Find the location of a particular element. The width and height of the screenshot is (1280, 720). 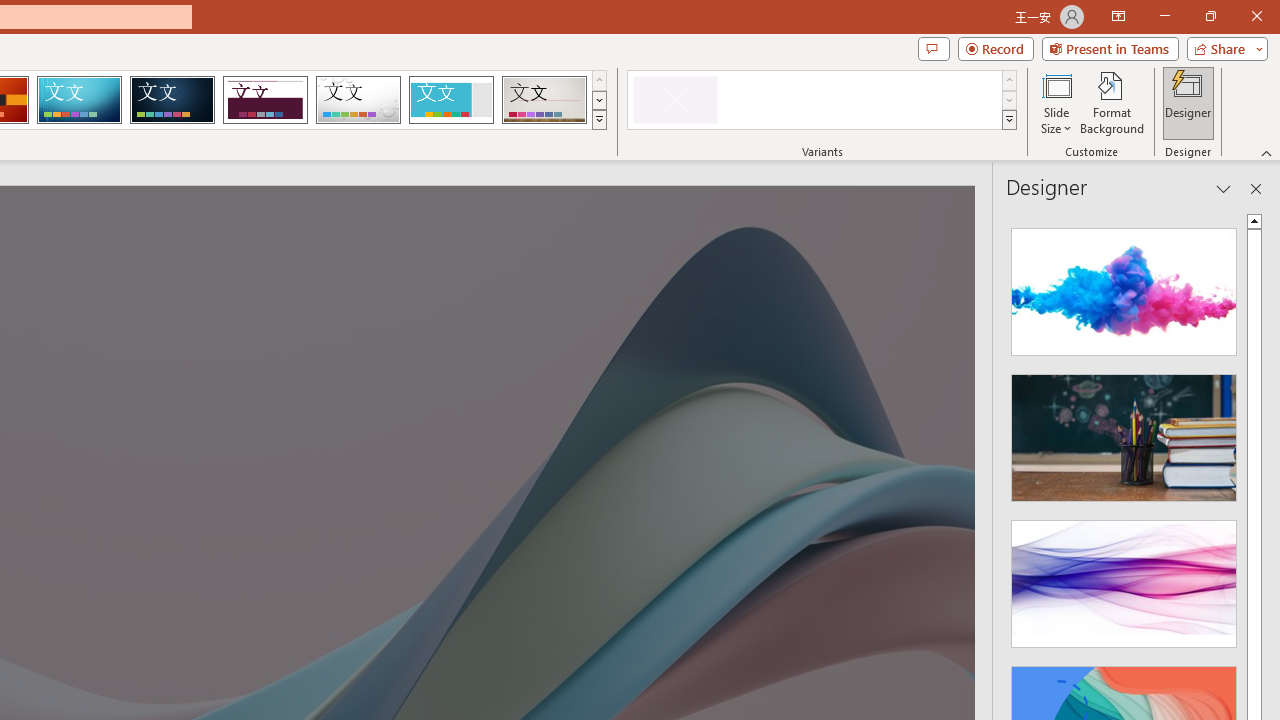

Frame is located at coordinates (450, 100).